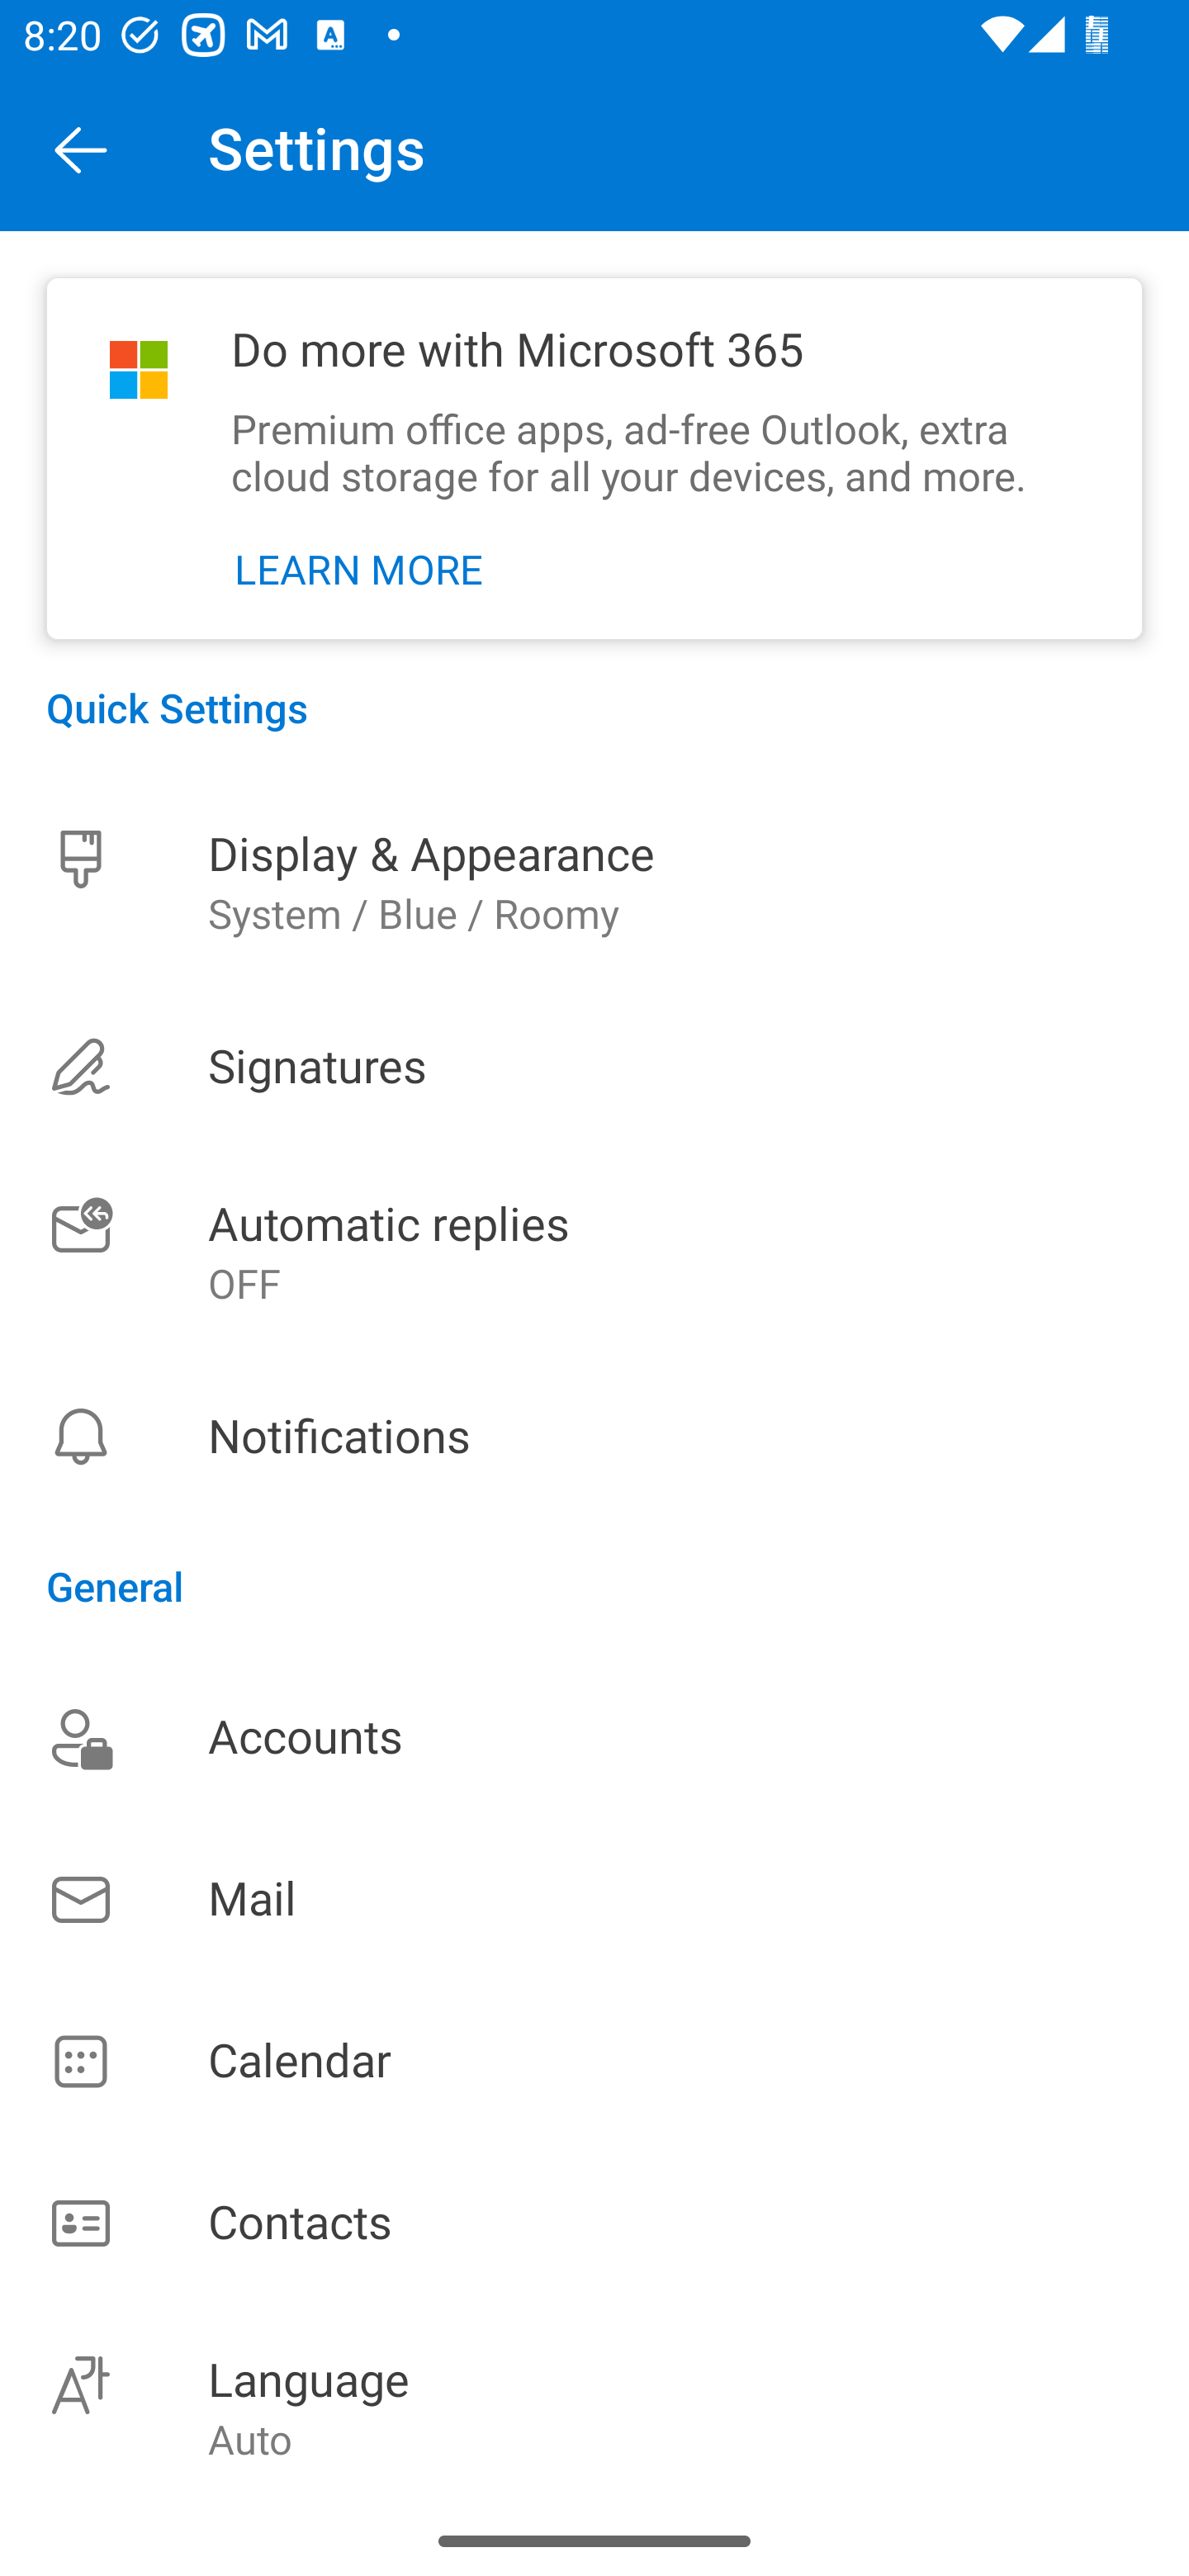 This screenshot has width=1189, height=2576. Describe the element at coordinates (81, 149) in the screenshot. I see `Back` at that location.